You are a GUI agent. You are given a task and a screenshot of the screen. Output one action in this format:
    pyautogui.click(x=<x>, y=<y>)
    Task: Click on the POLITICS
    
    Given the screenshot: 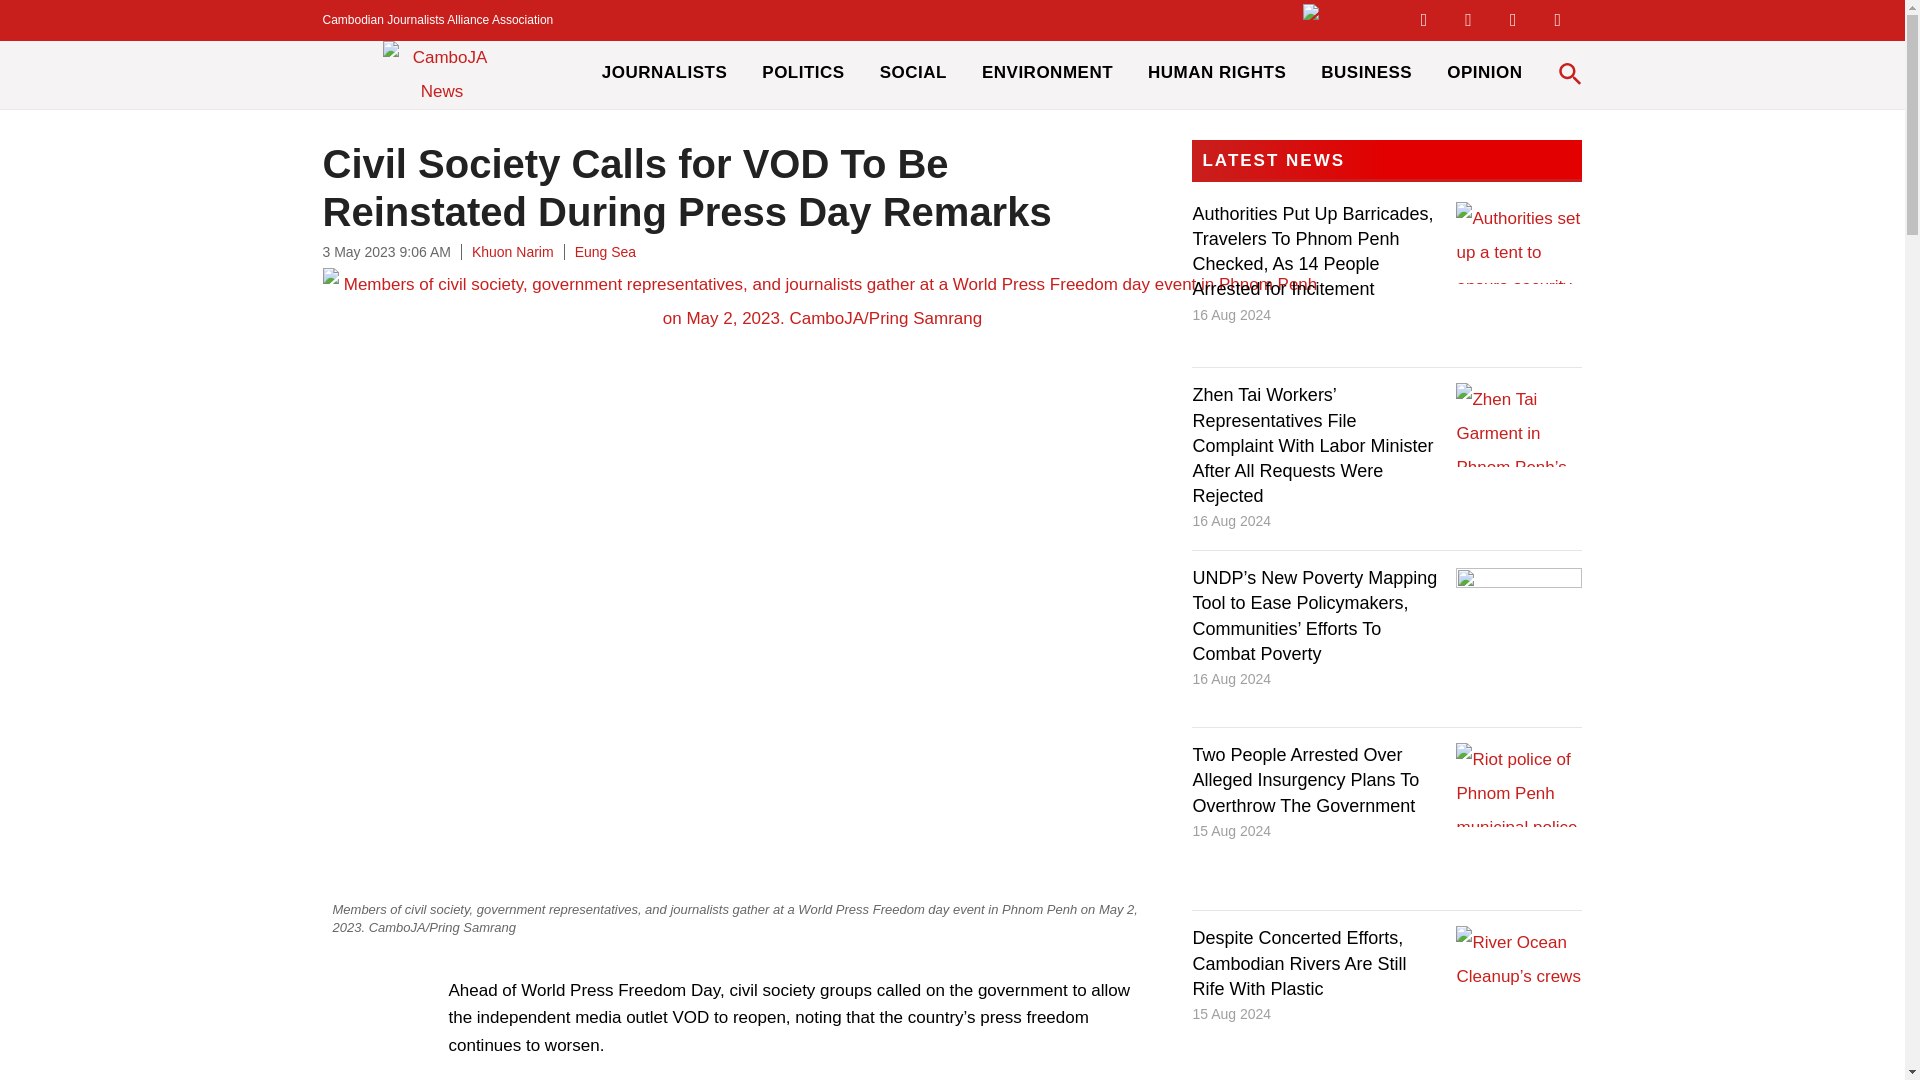 What is the action you would take?
    pyautogui.click(x=803, y=74)
    